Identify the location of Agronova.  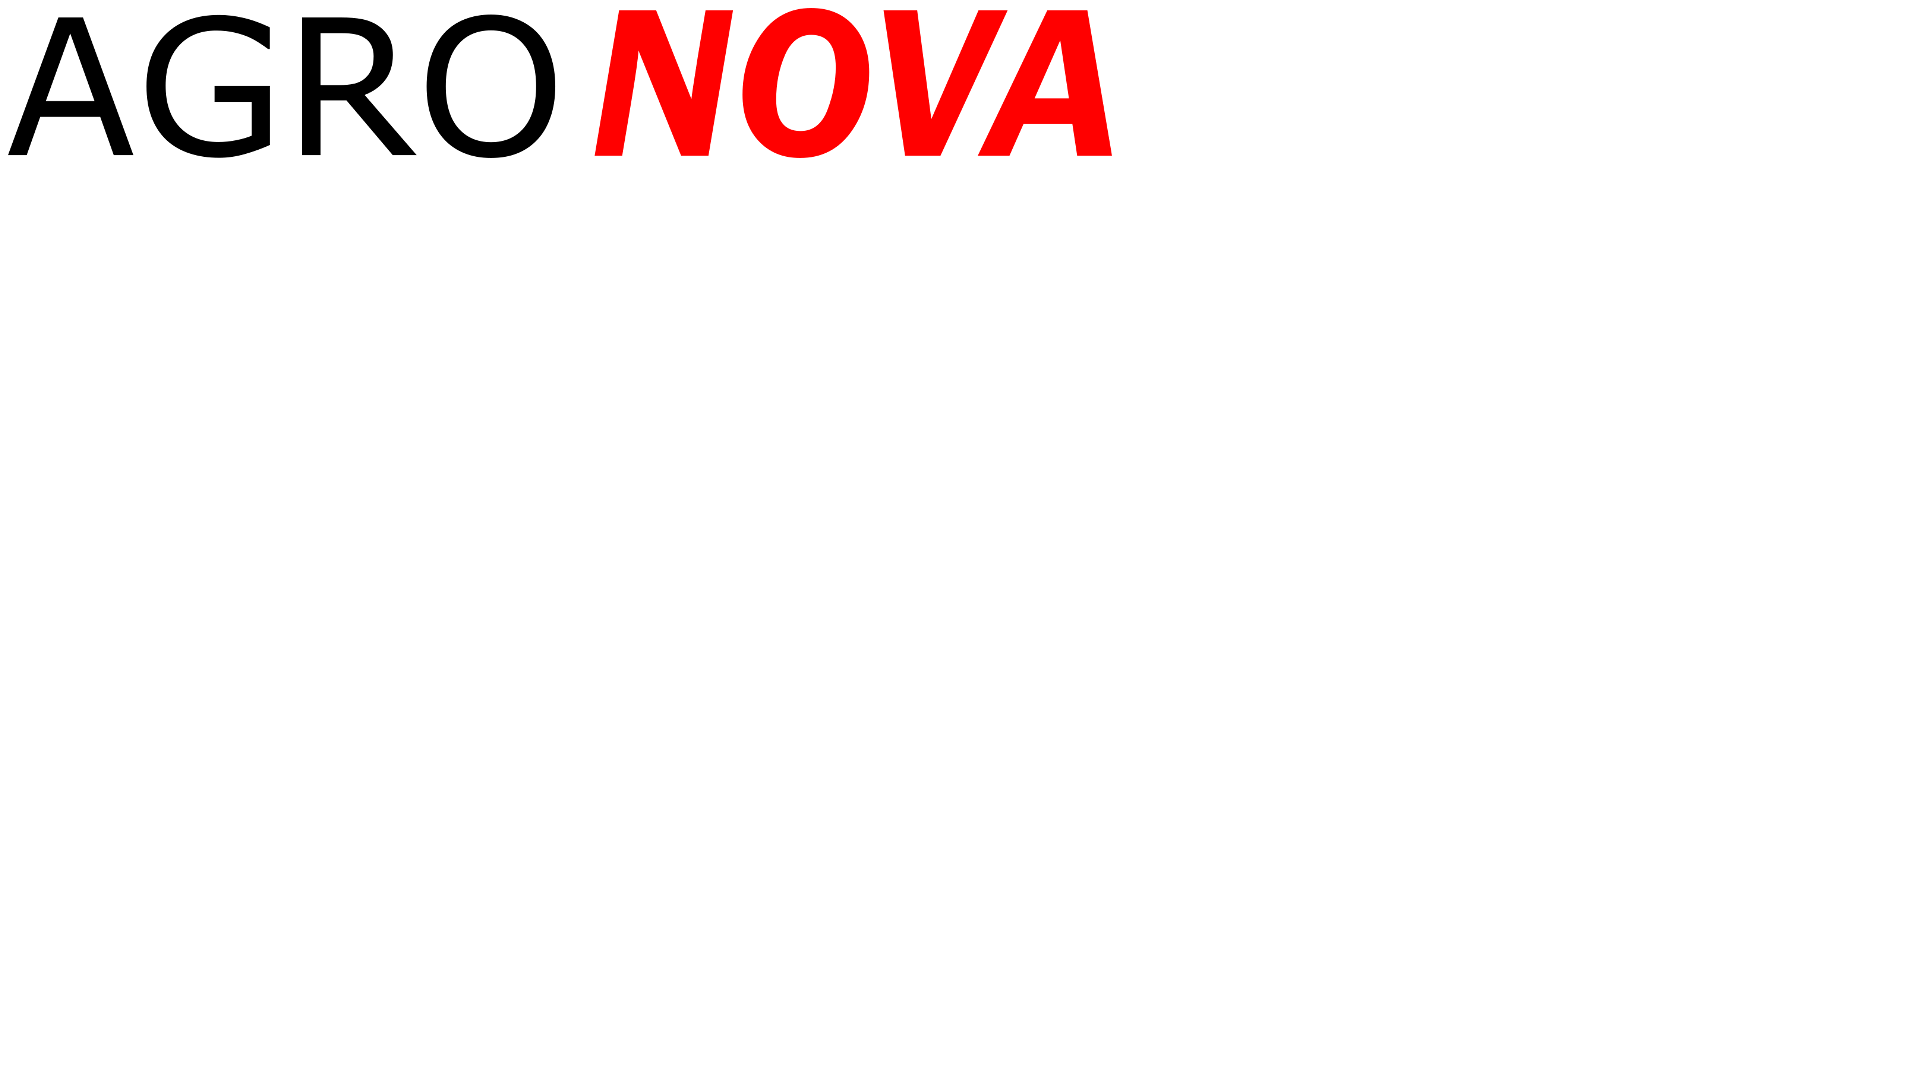
(560, 152).